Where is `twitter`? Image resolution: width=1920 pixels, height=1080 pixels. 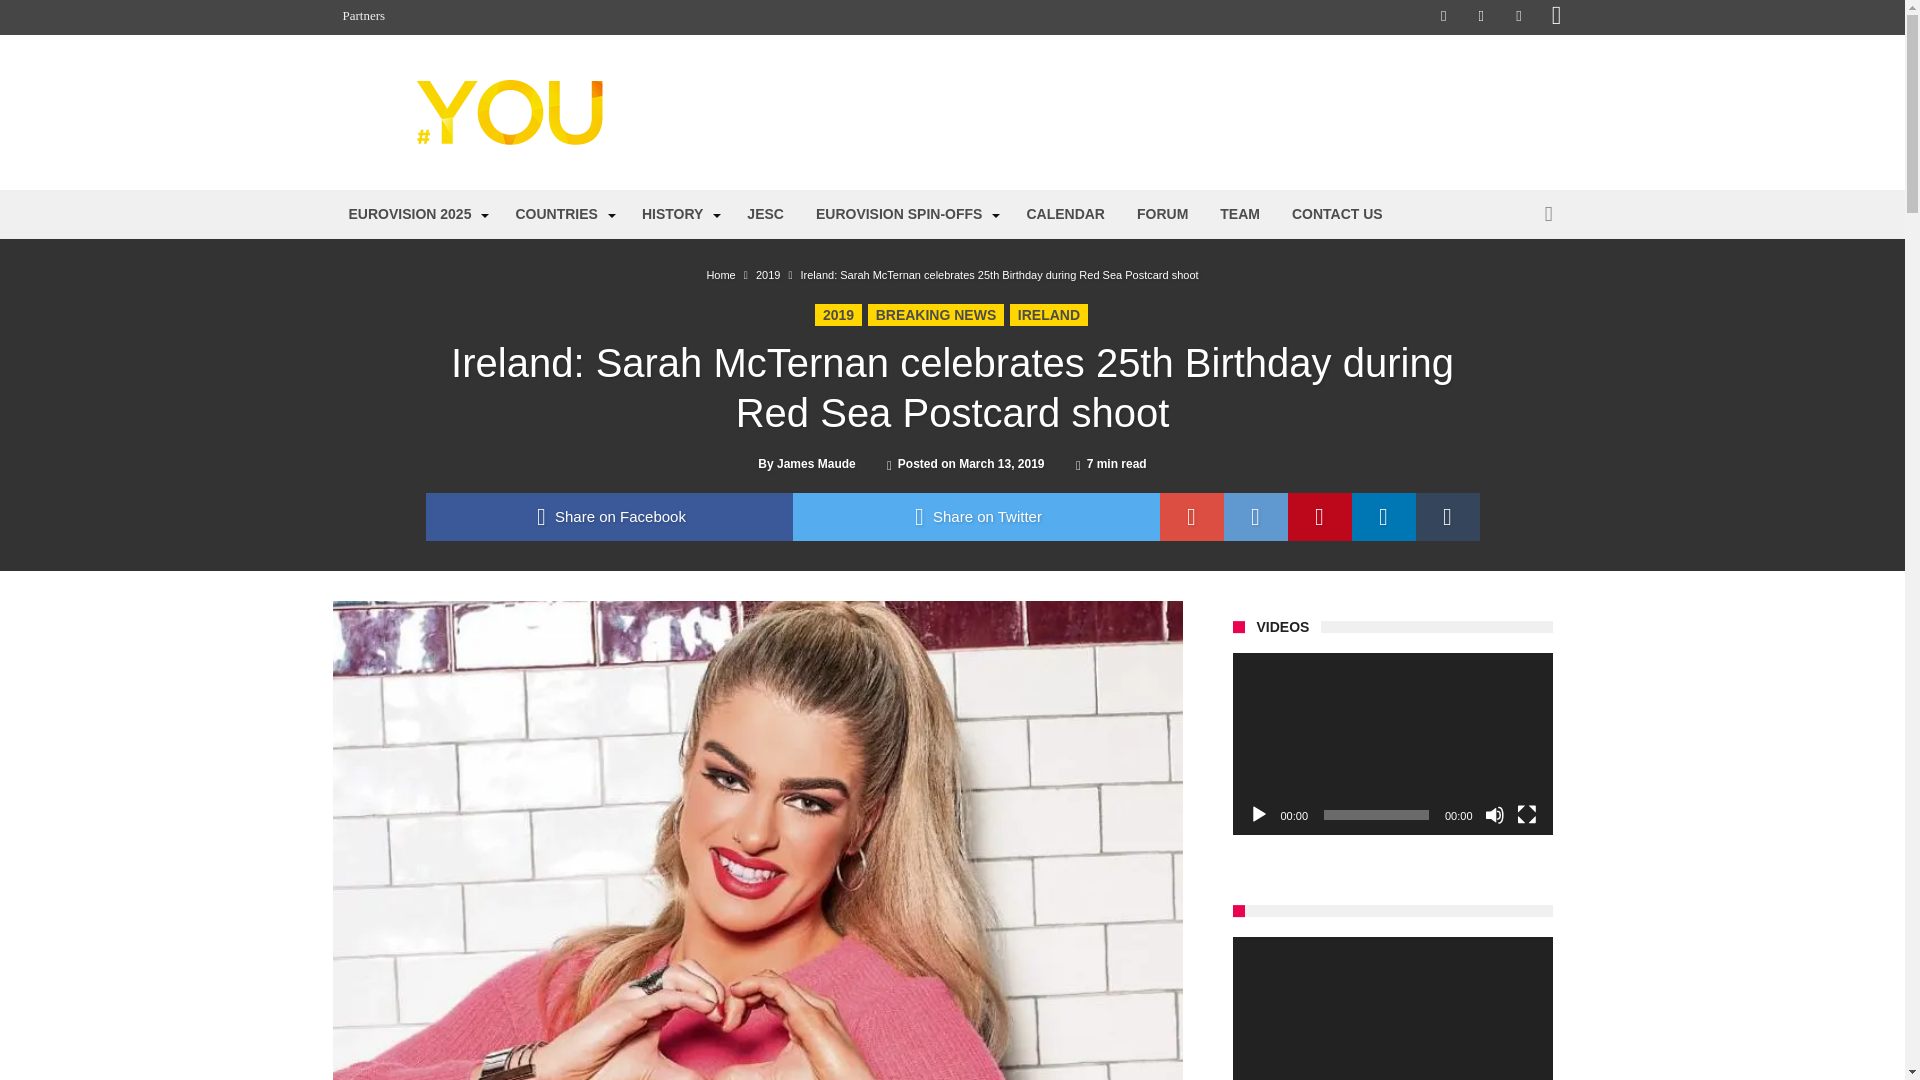
twitter is located at coordinates (975, 516).